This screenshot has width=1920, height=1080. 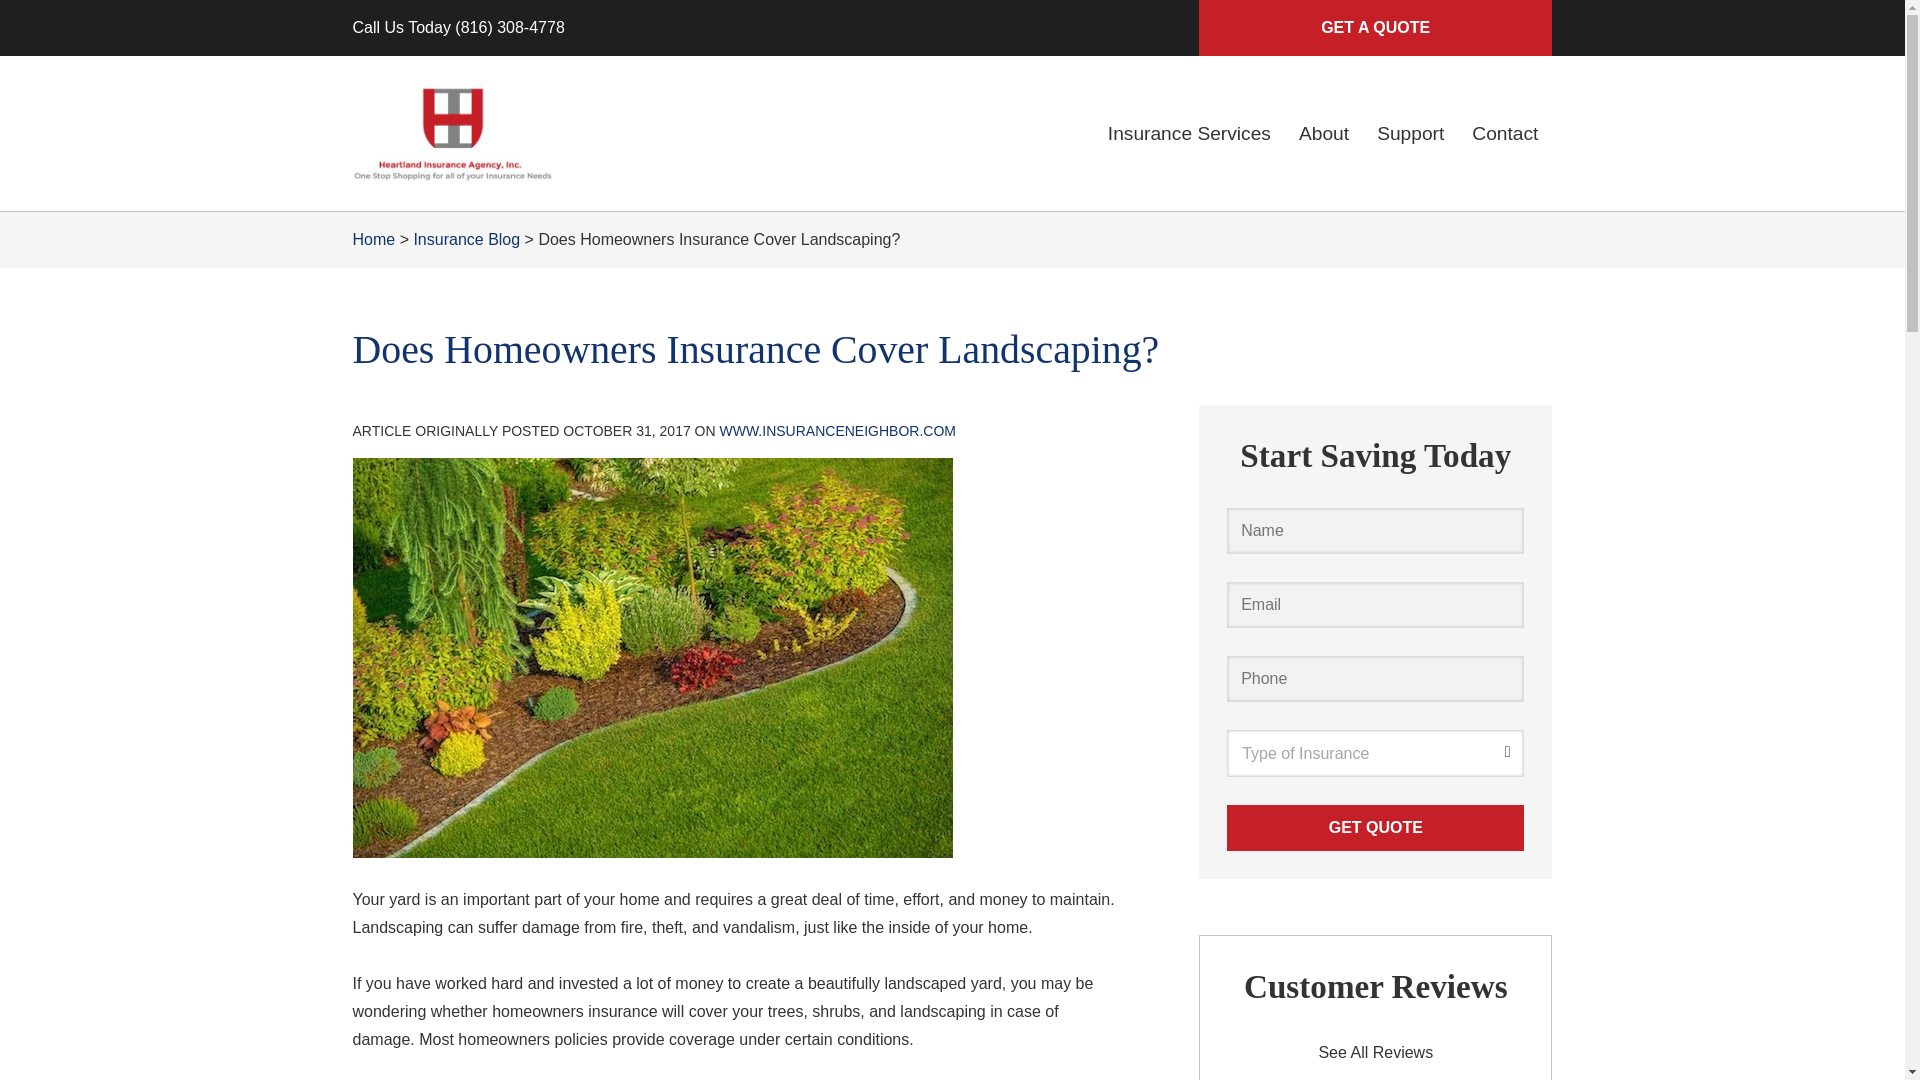 I want to click on GET A QUOTE, so click(x=1374, y=28).